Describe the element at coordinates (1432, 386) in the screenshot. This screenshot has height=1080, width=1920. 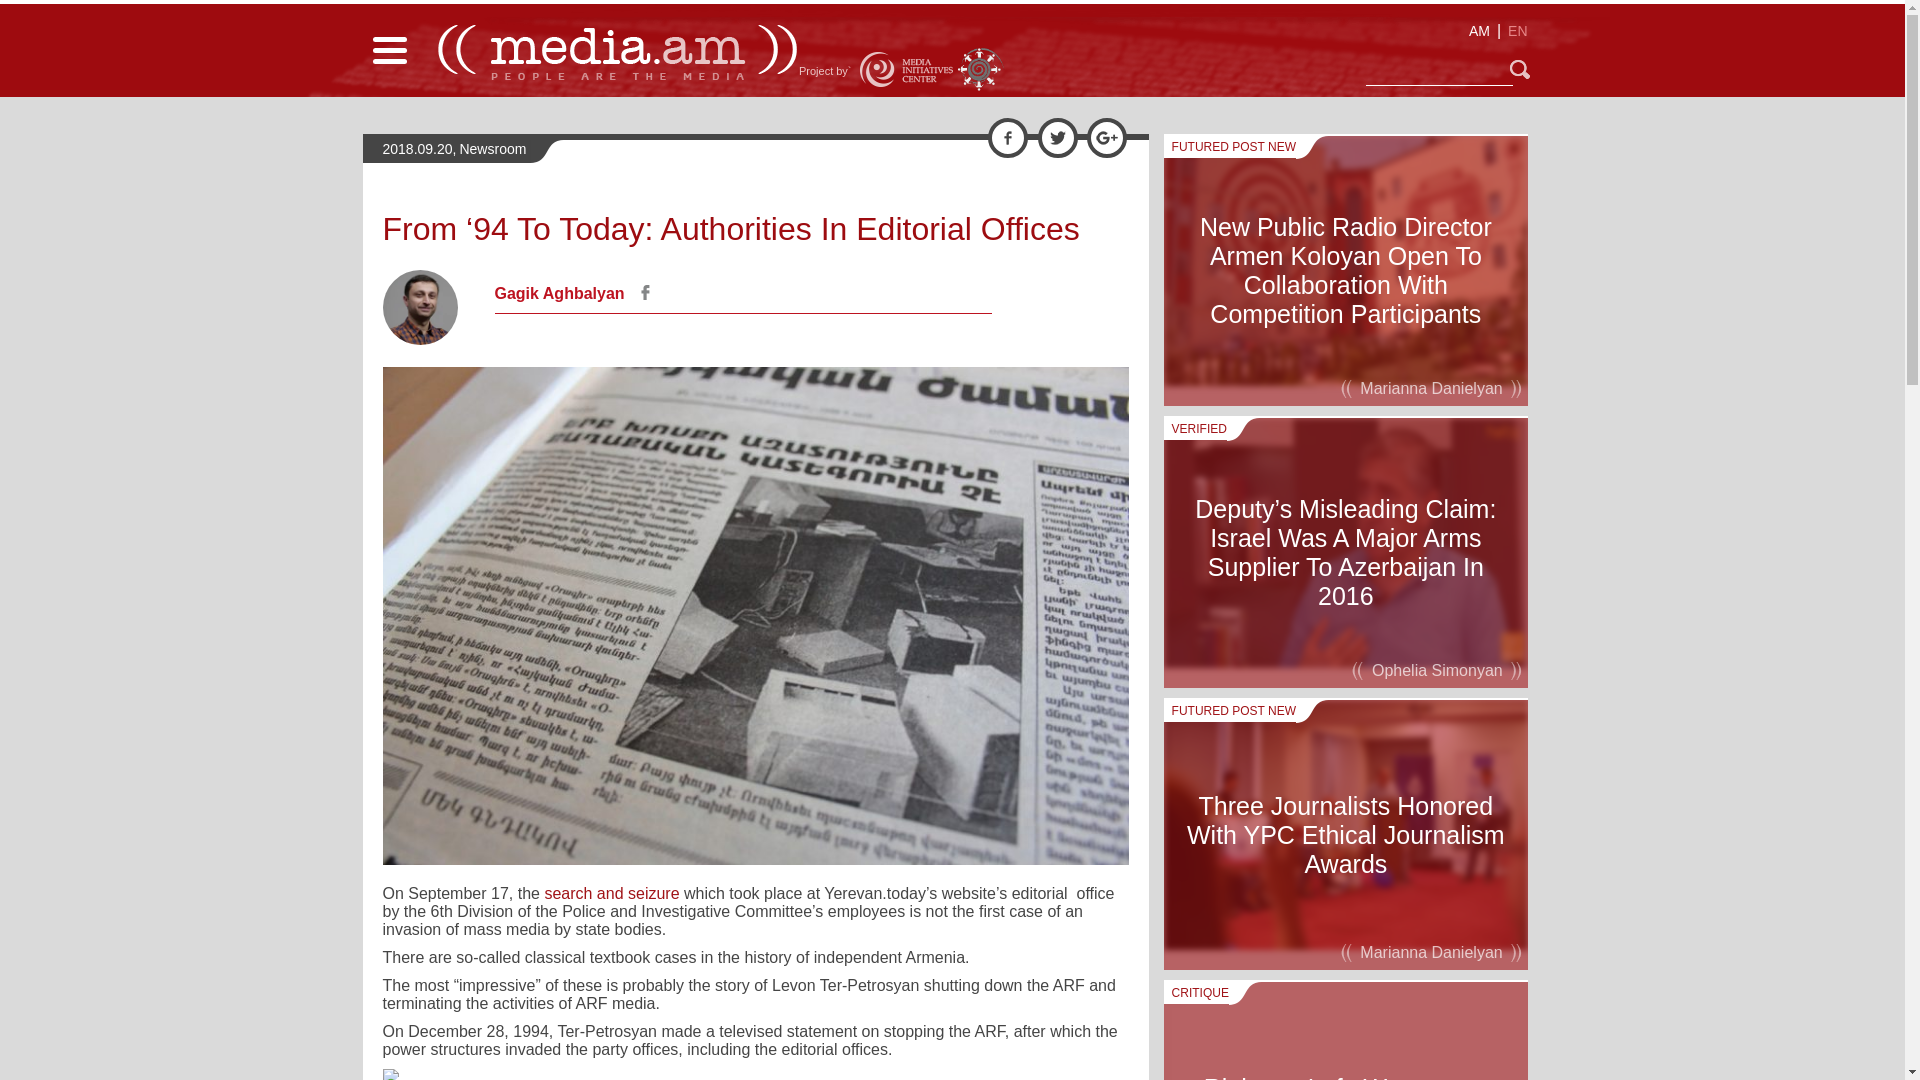
I see `Marianna Danielyan` at that location.